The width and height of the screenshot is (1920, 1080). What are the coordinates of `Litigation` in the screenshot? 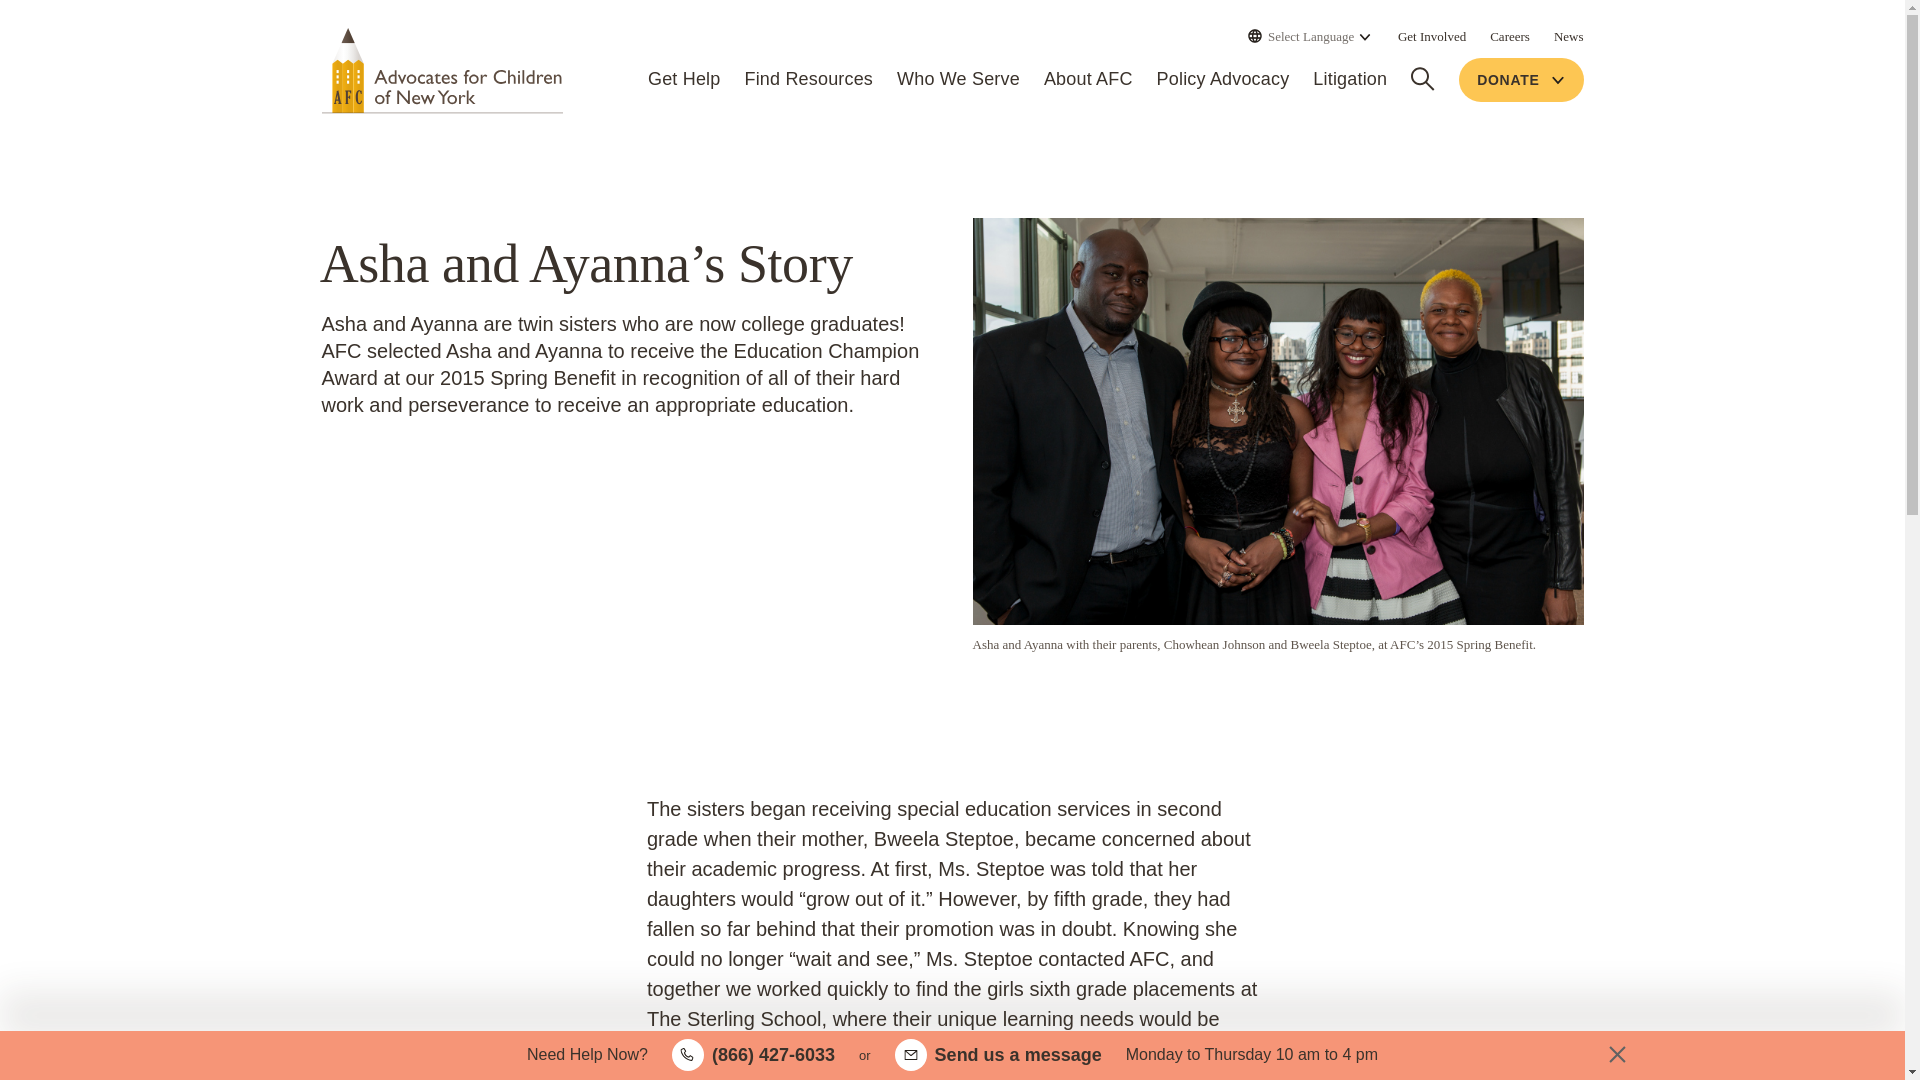 It's located at (1350, 80).